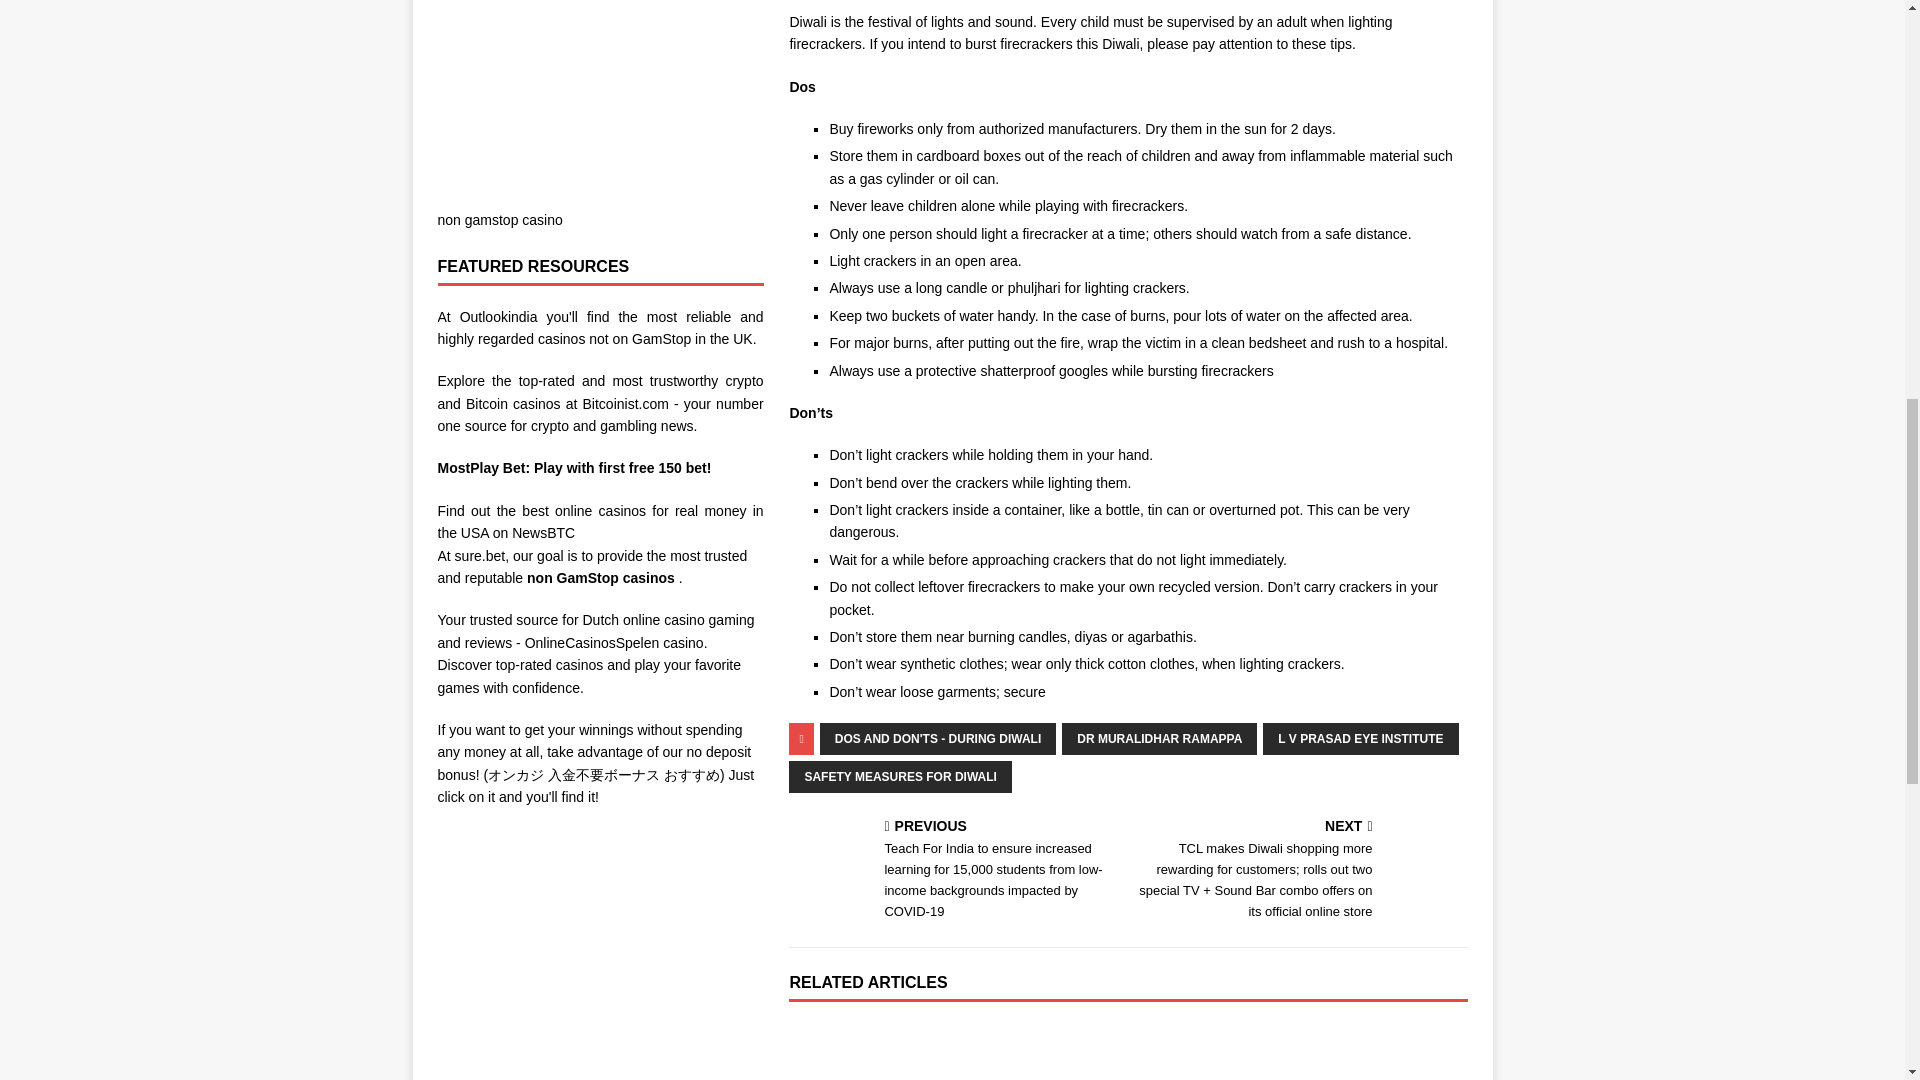 The width and height of the screenshot is (1920, 1080). Describe the element at coordinates (1159, 738) in the screenshot. I see `DR MURALIDHAR RAMAPPA` at that location.